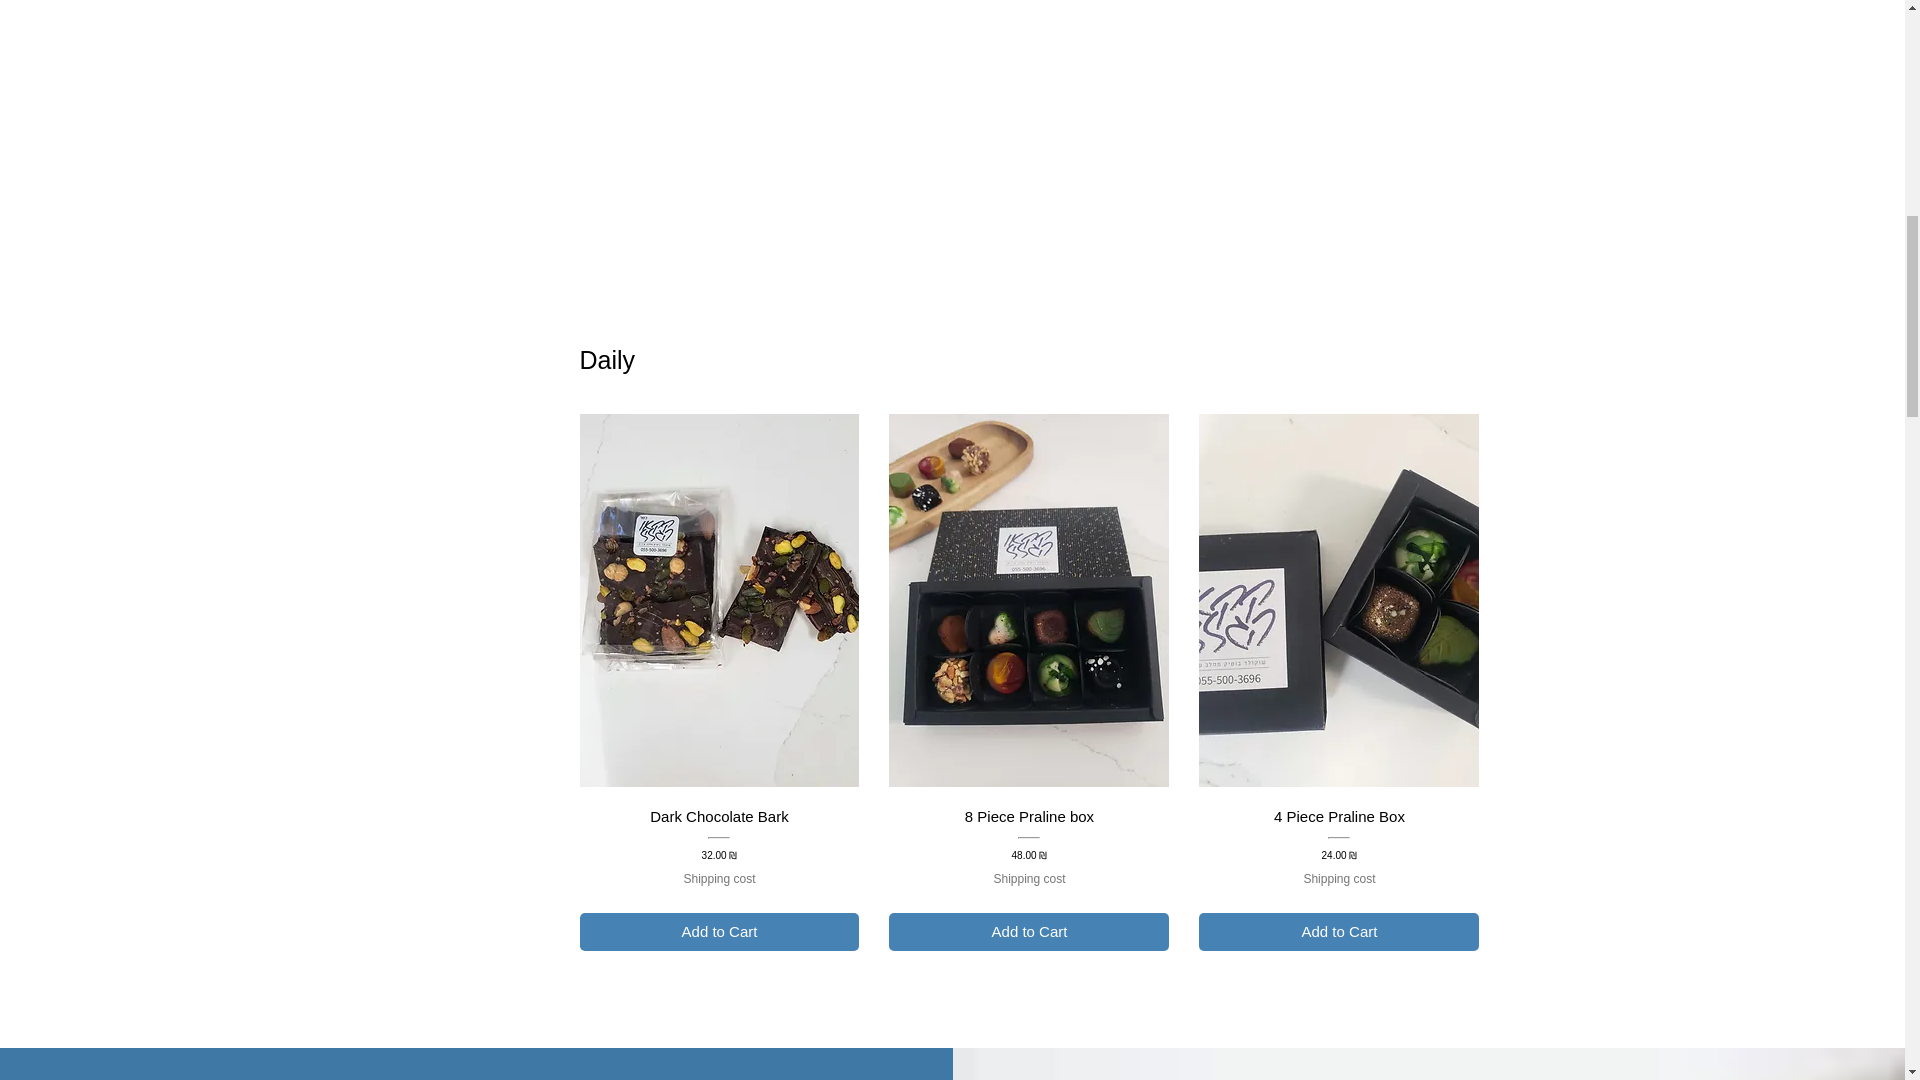 The height and width of the screenshot is (1080, 1920). Describe the element at coordinates (718, 878) in the screenshot. I see `Shipping cost` at that location.